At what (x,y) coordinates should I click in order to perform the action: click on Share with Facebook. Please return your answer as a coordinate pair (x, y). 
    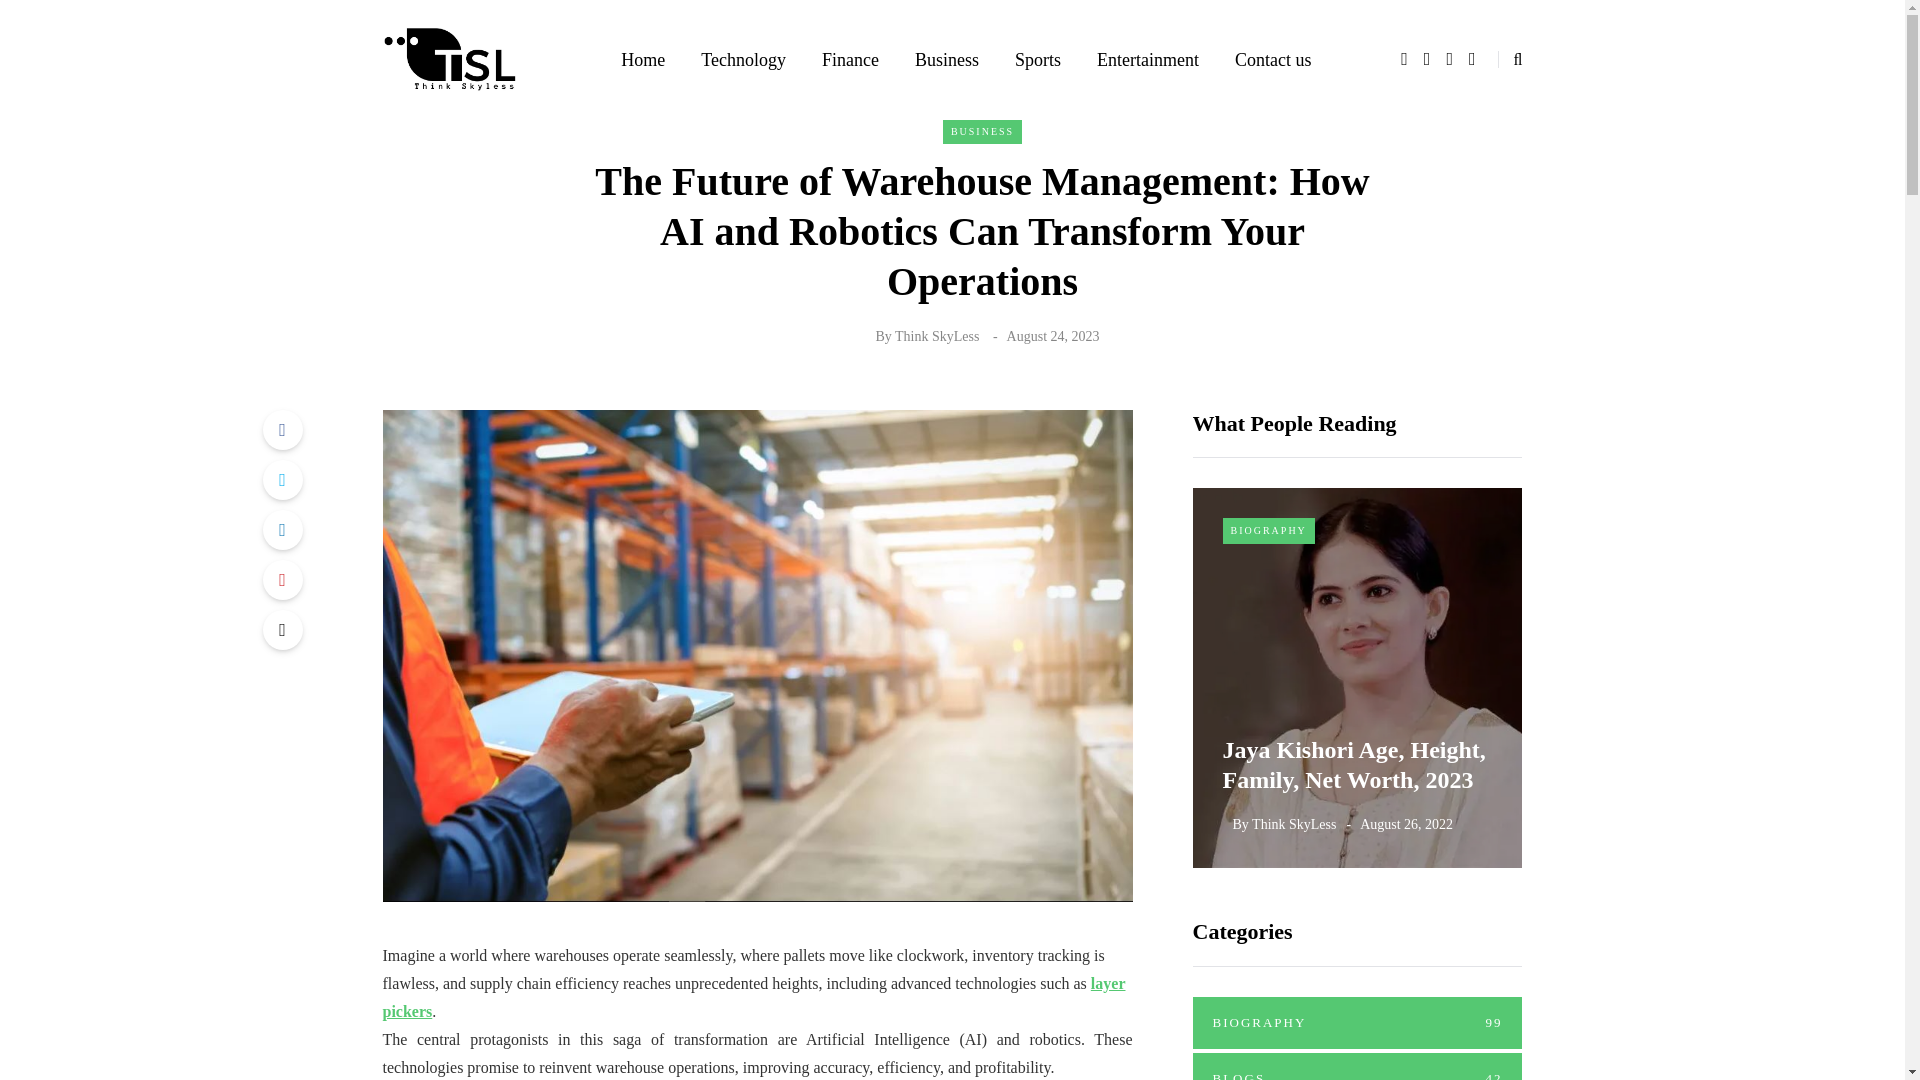
    Looking at the image, I should click on (281, 430).